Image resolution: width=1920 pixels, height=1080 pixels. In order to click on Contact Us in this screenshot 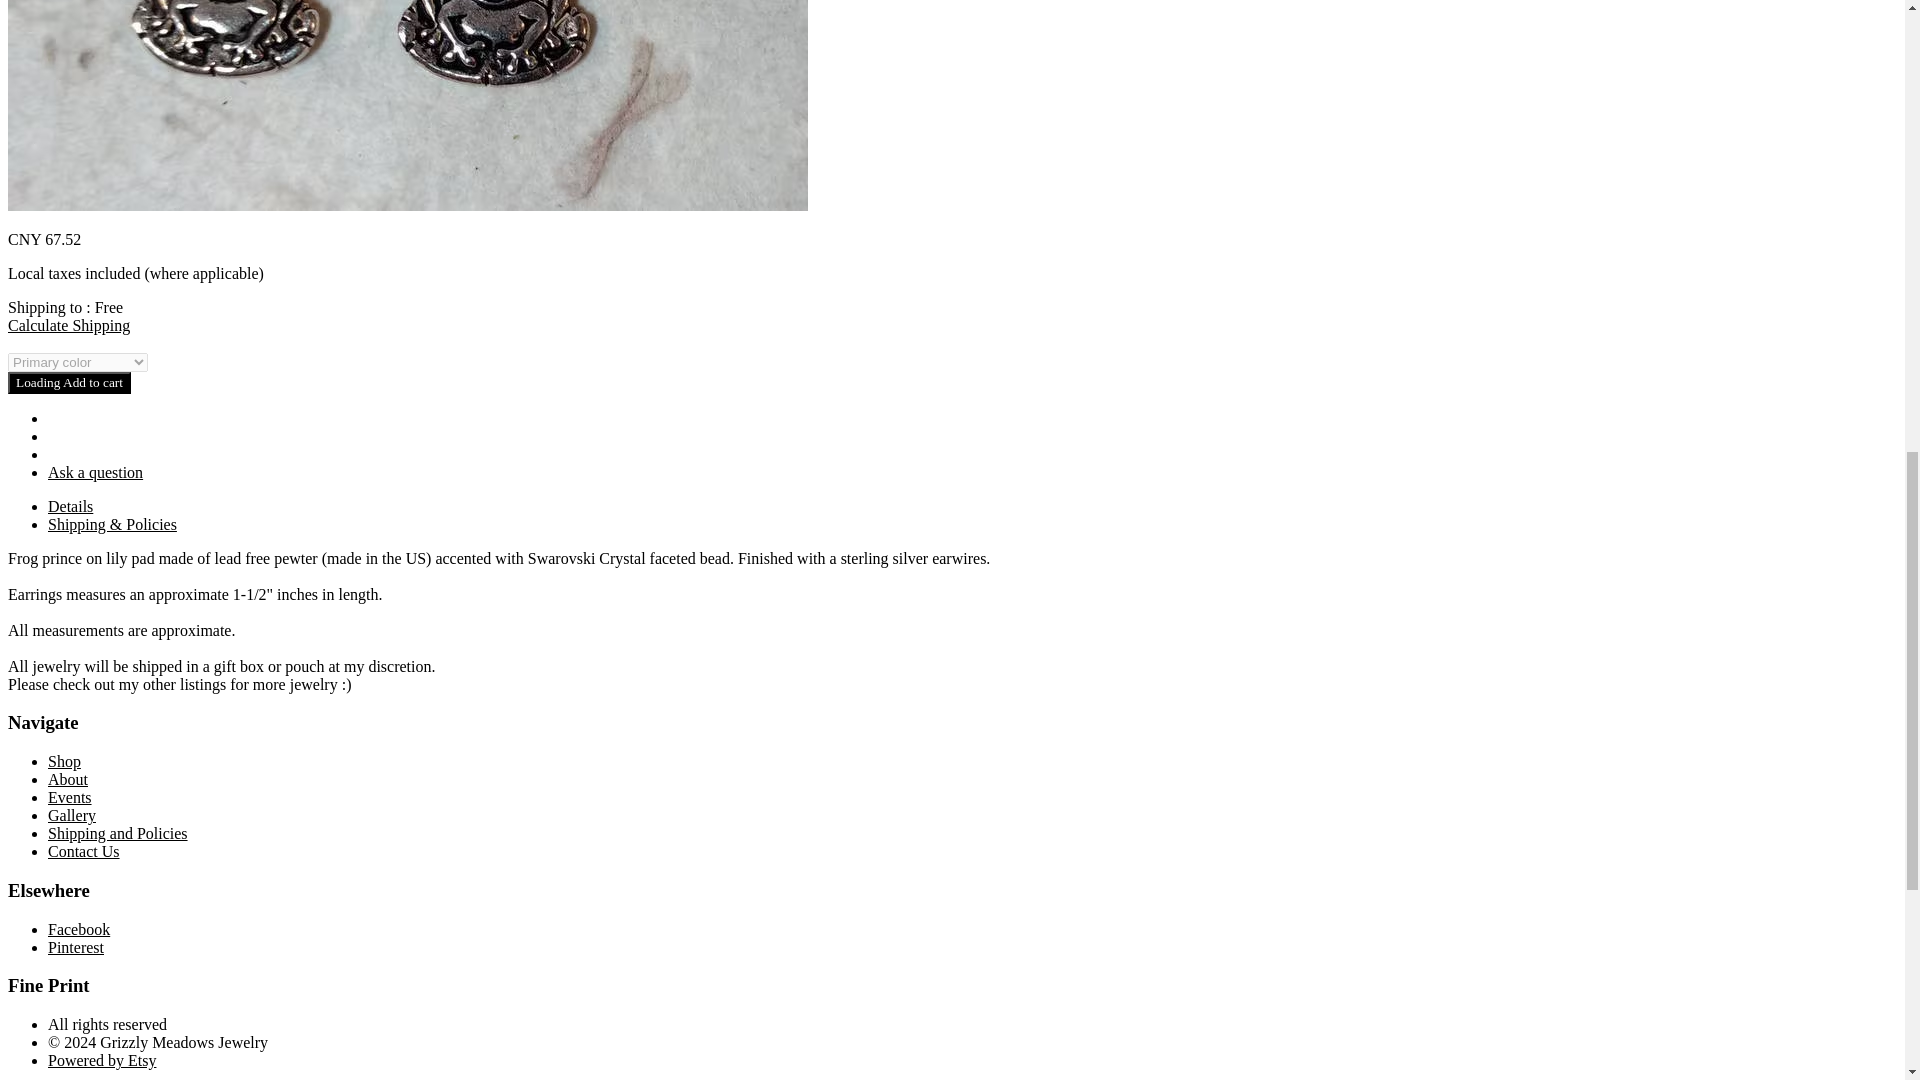, I will do `click(84, 851)`.